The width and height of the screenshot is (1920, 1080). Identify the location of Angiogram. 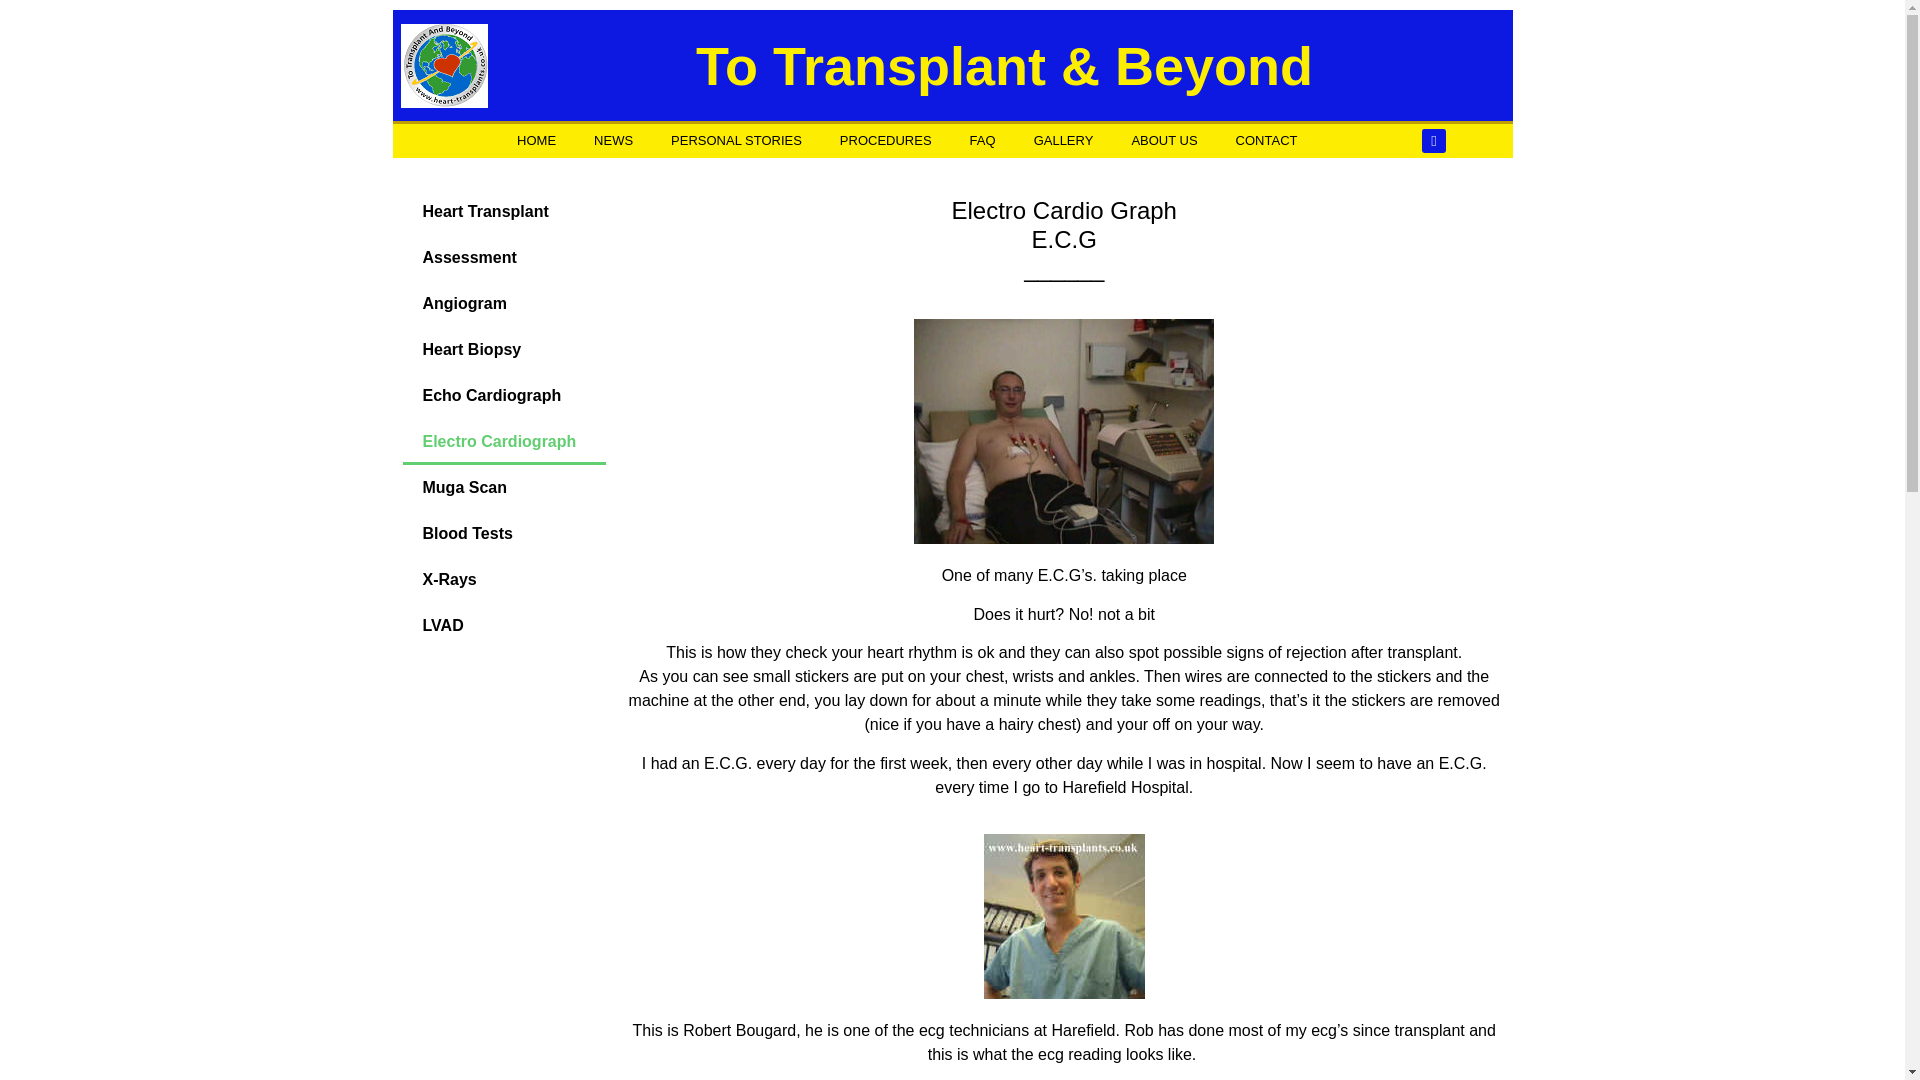
(504, 304).